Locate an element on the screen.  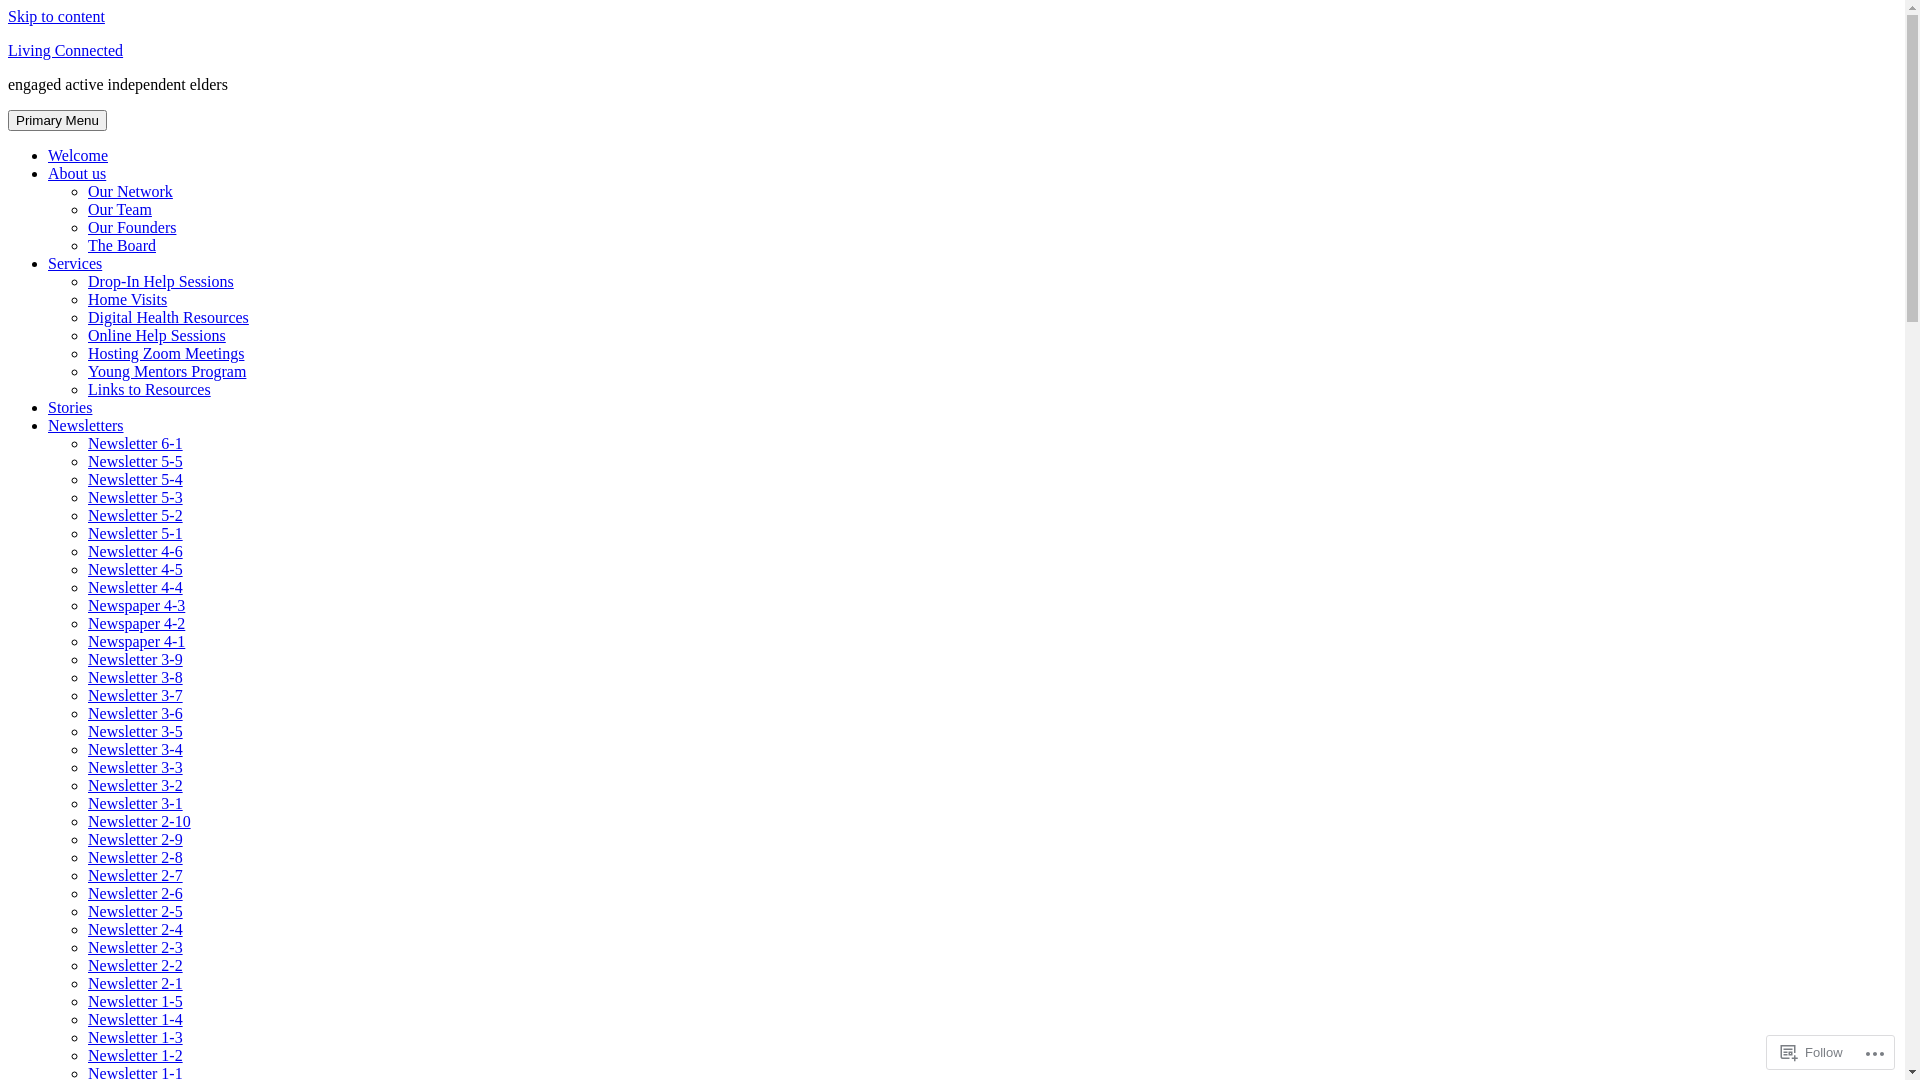
Newsletter 5-1 is located at coordinates (136, 534).